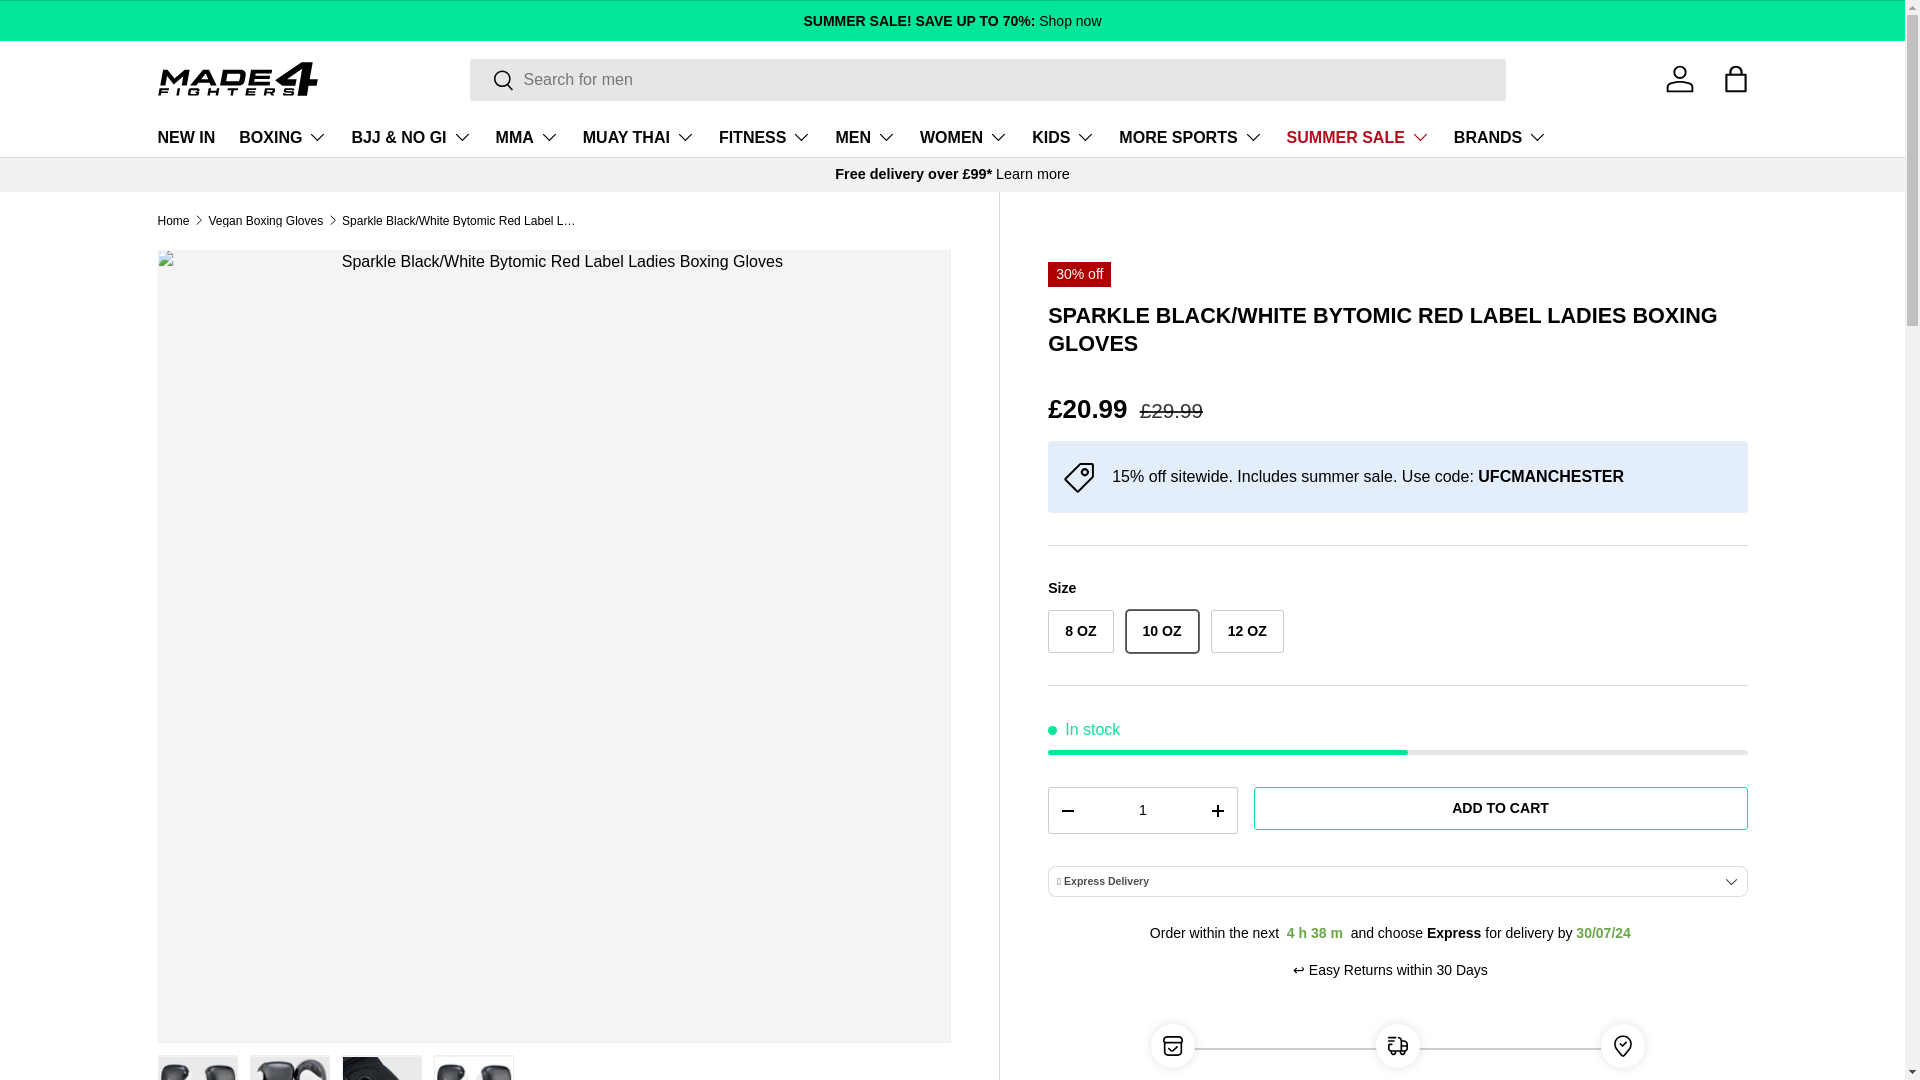 This screenshot has height=1080, width=1920. What do you see at coordinates (1736, 79) in the screenshot?
I see `Bag` at bounding box center [1736, 79].